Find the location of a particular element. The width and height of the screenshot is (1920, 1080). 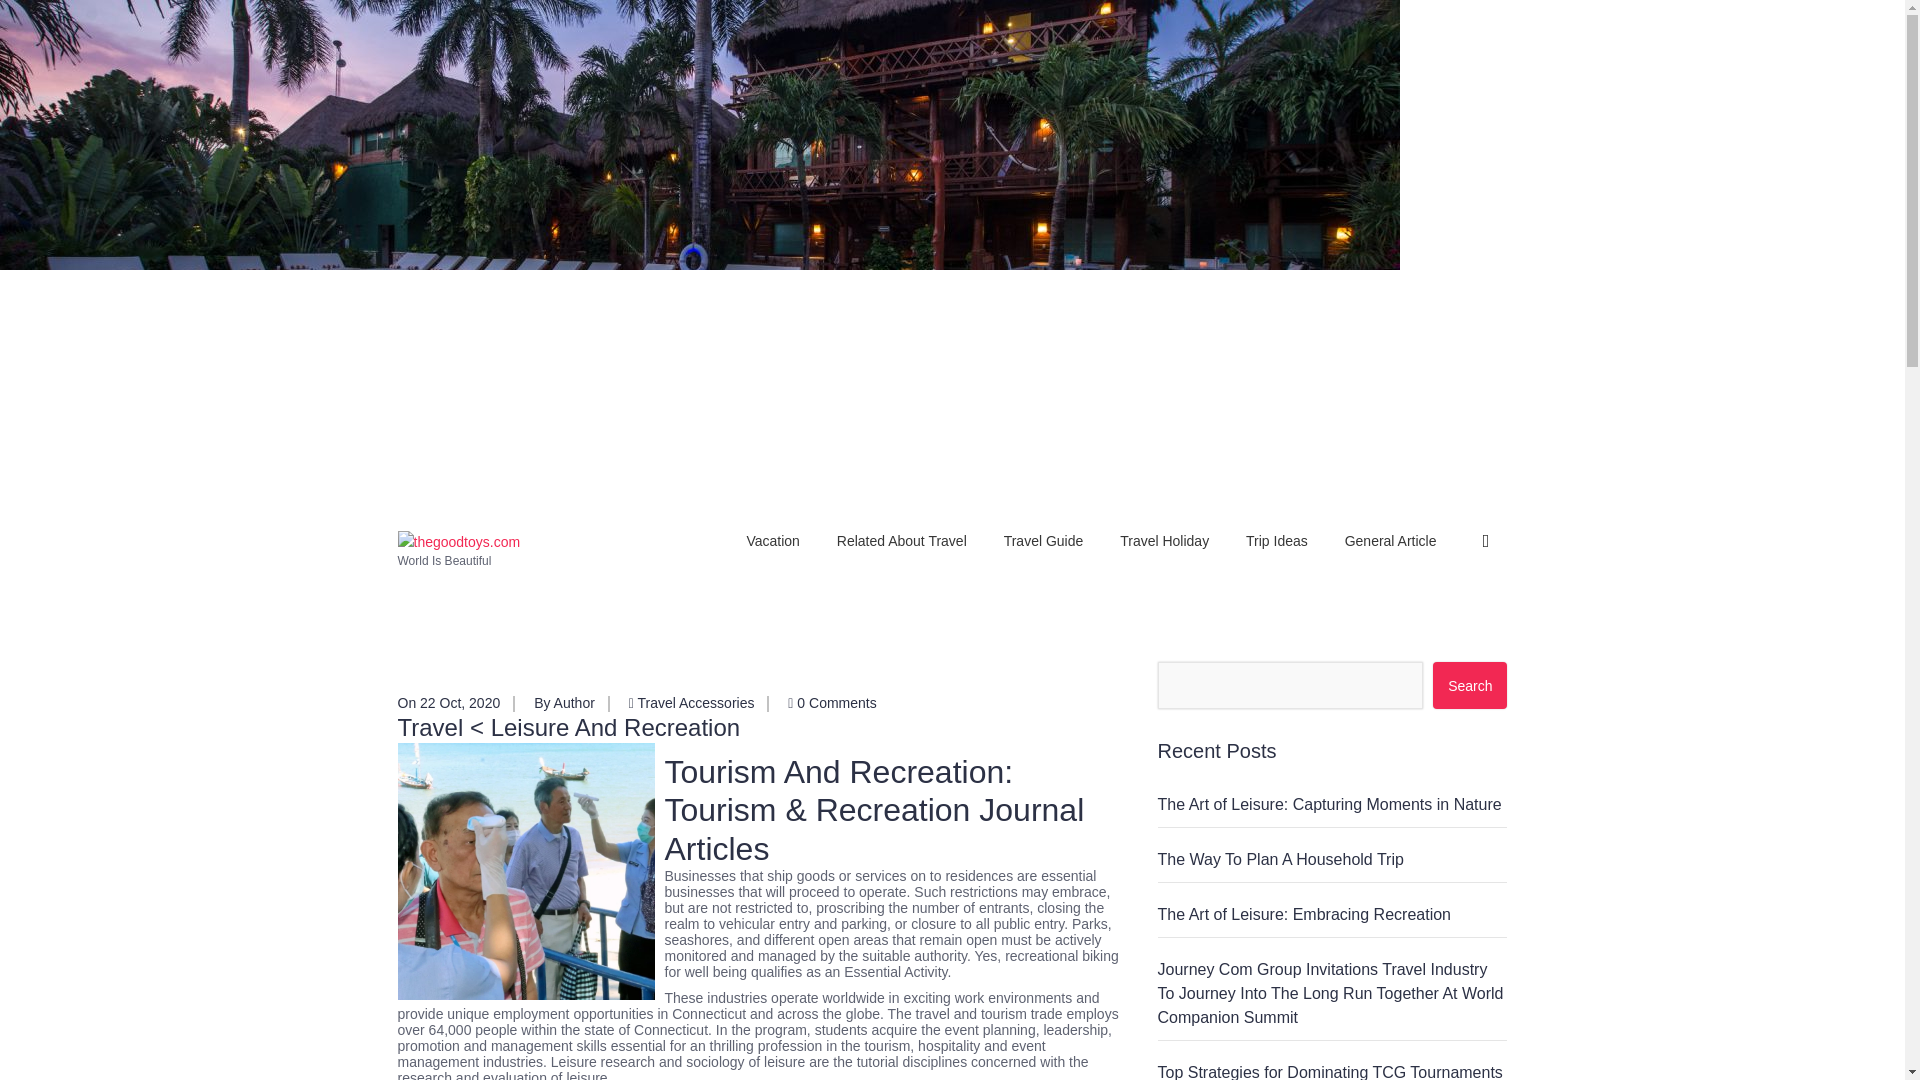

Travel Holiday is located at coordinates (1164, 541).